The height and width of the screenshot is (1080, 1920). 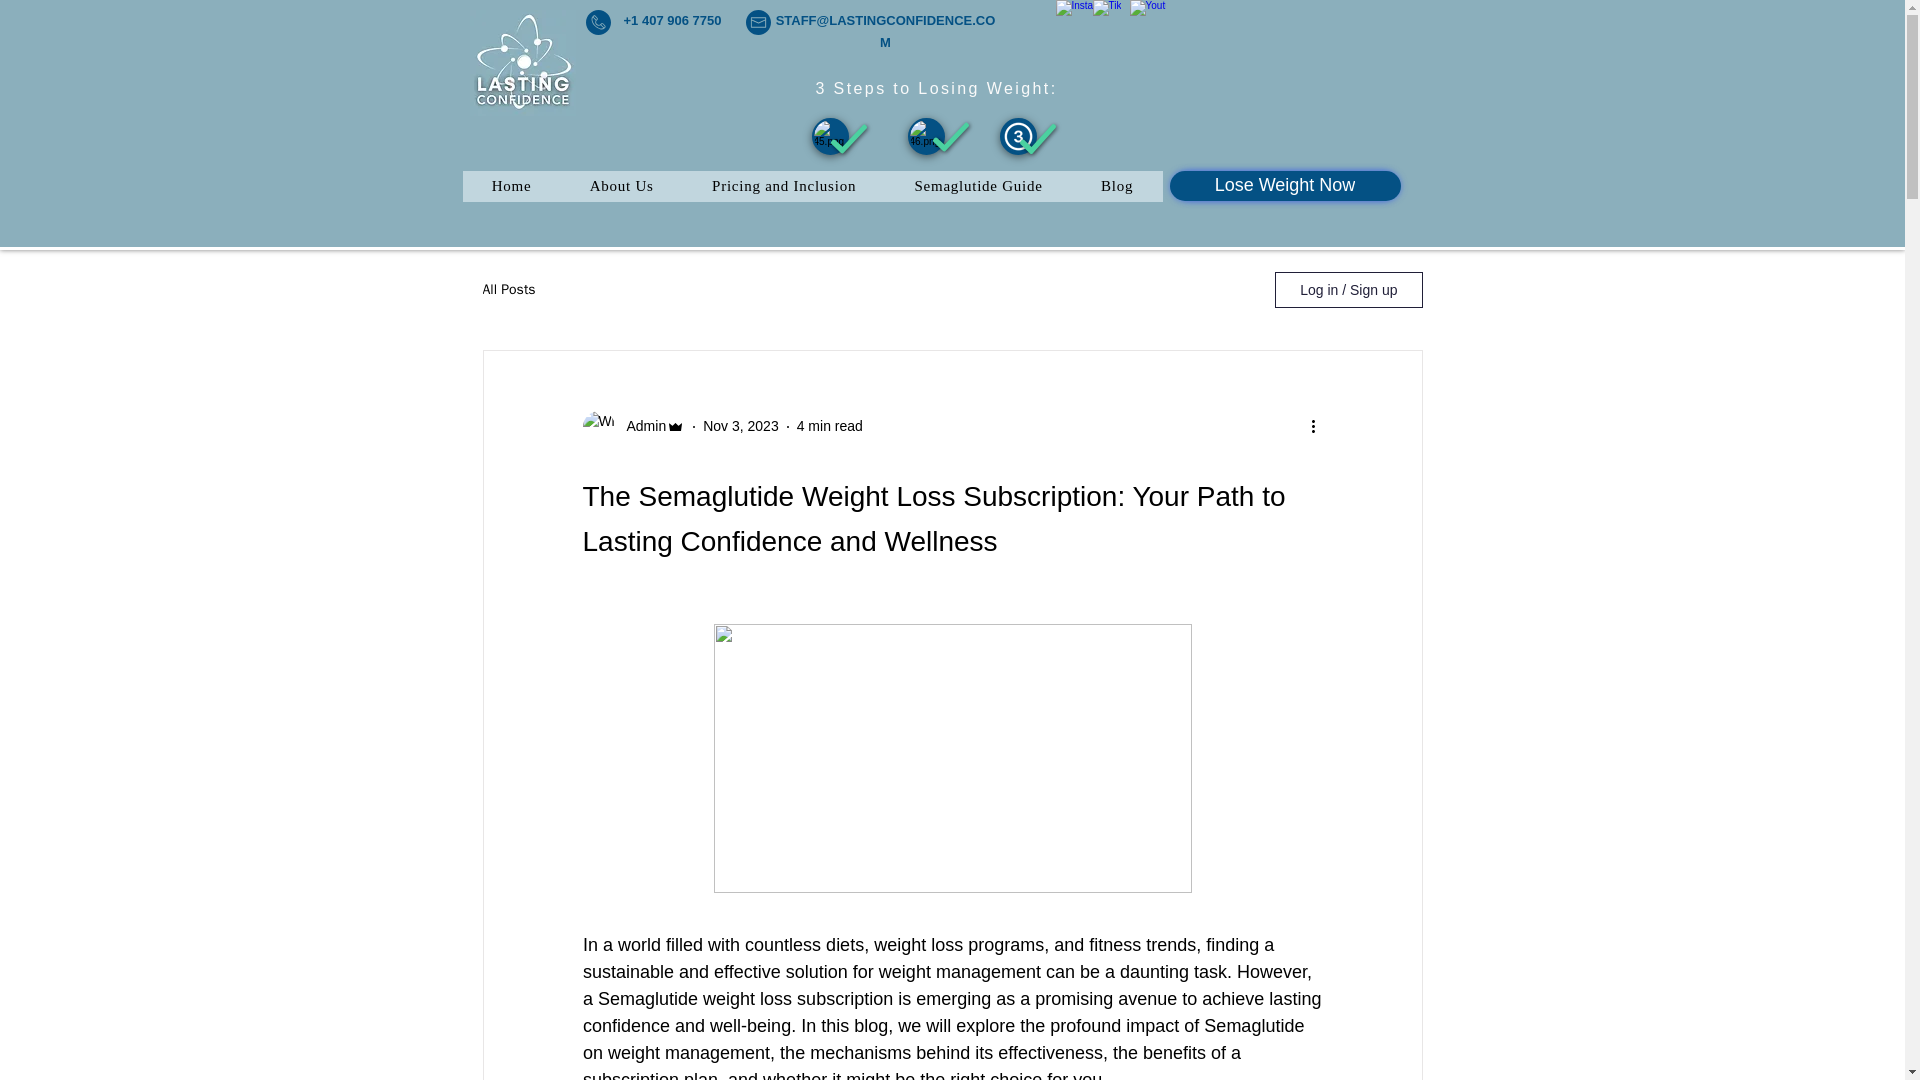 What do you see at coordinates (740, 426) in the screenshot?
I see `Nov 3, 2023` at bounding box center [740, 426].